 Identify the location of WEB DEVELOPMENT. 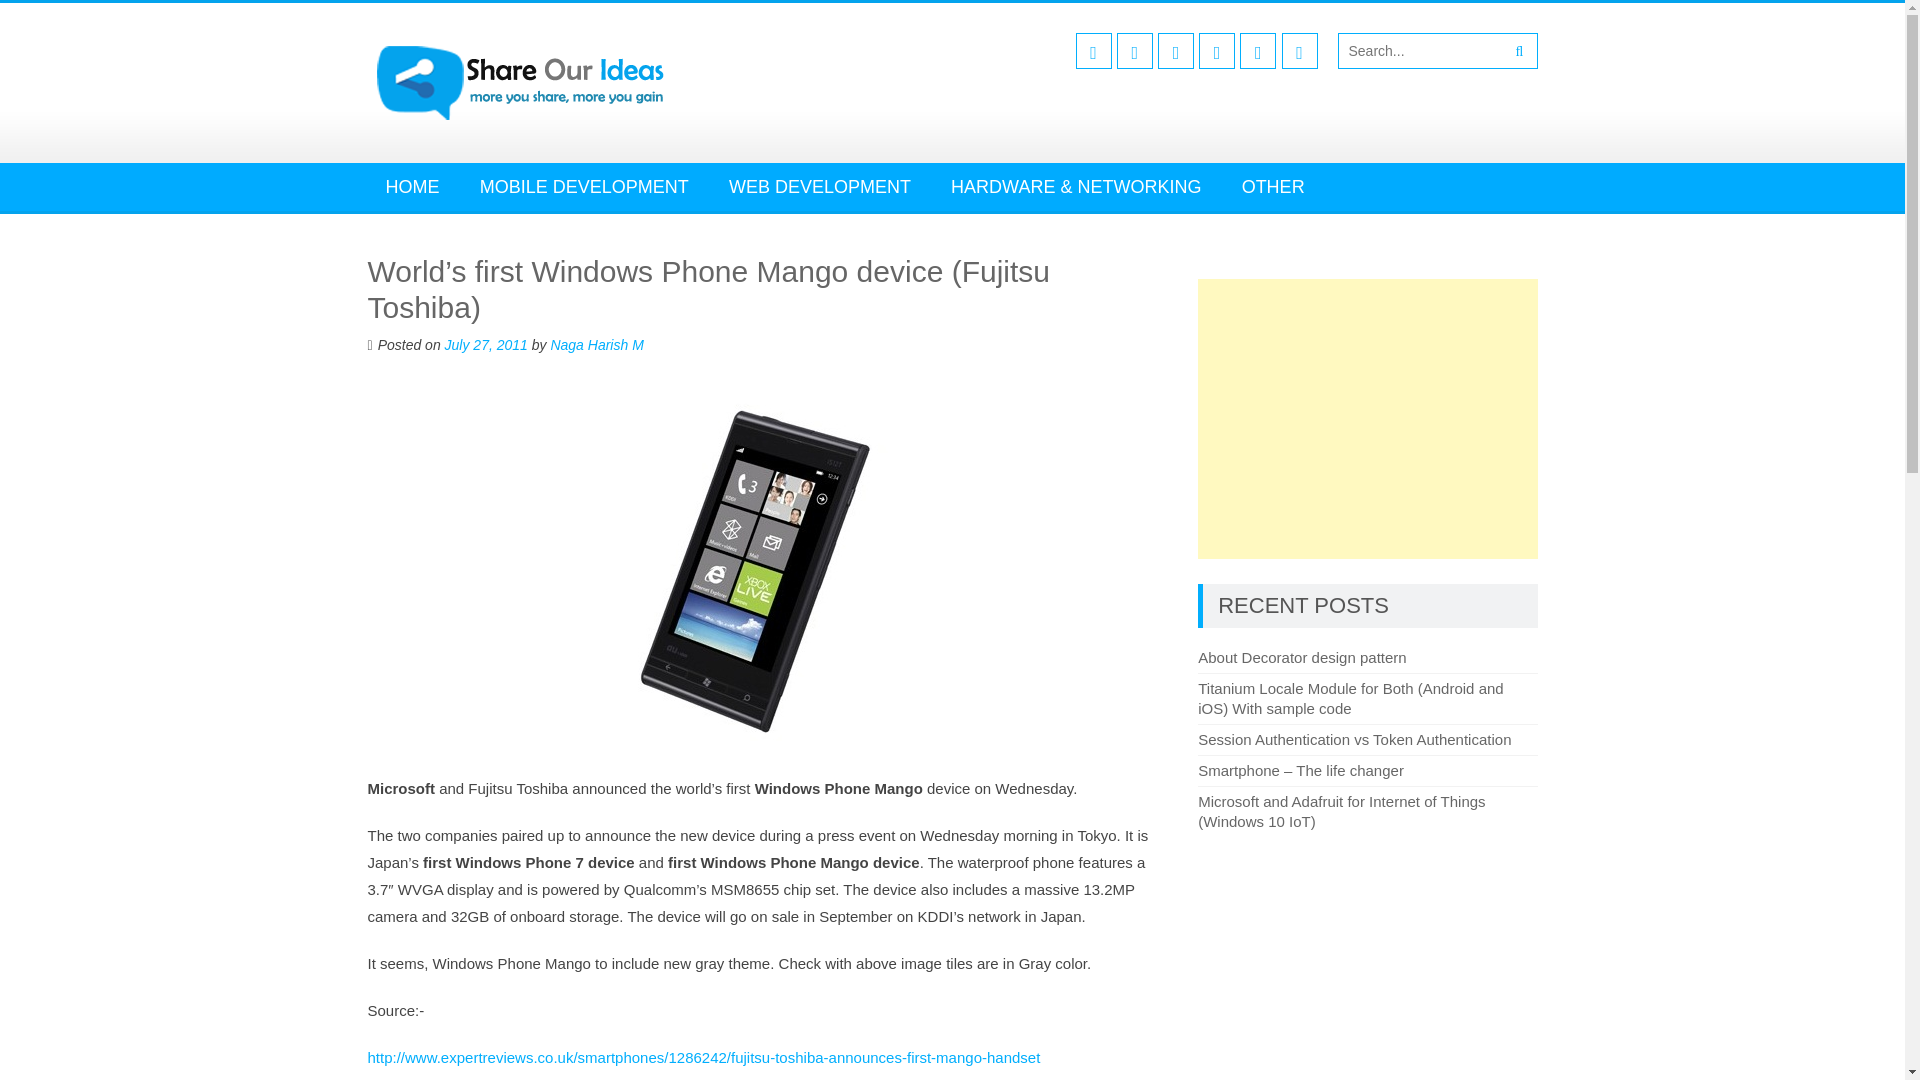
(820, 186).